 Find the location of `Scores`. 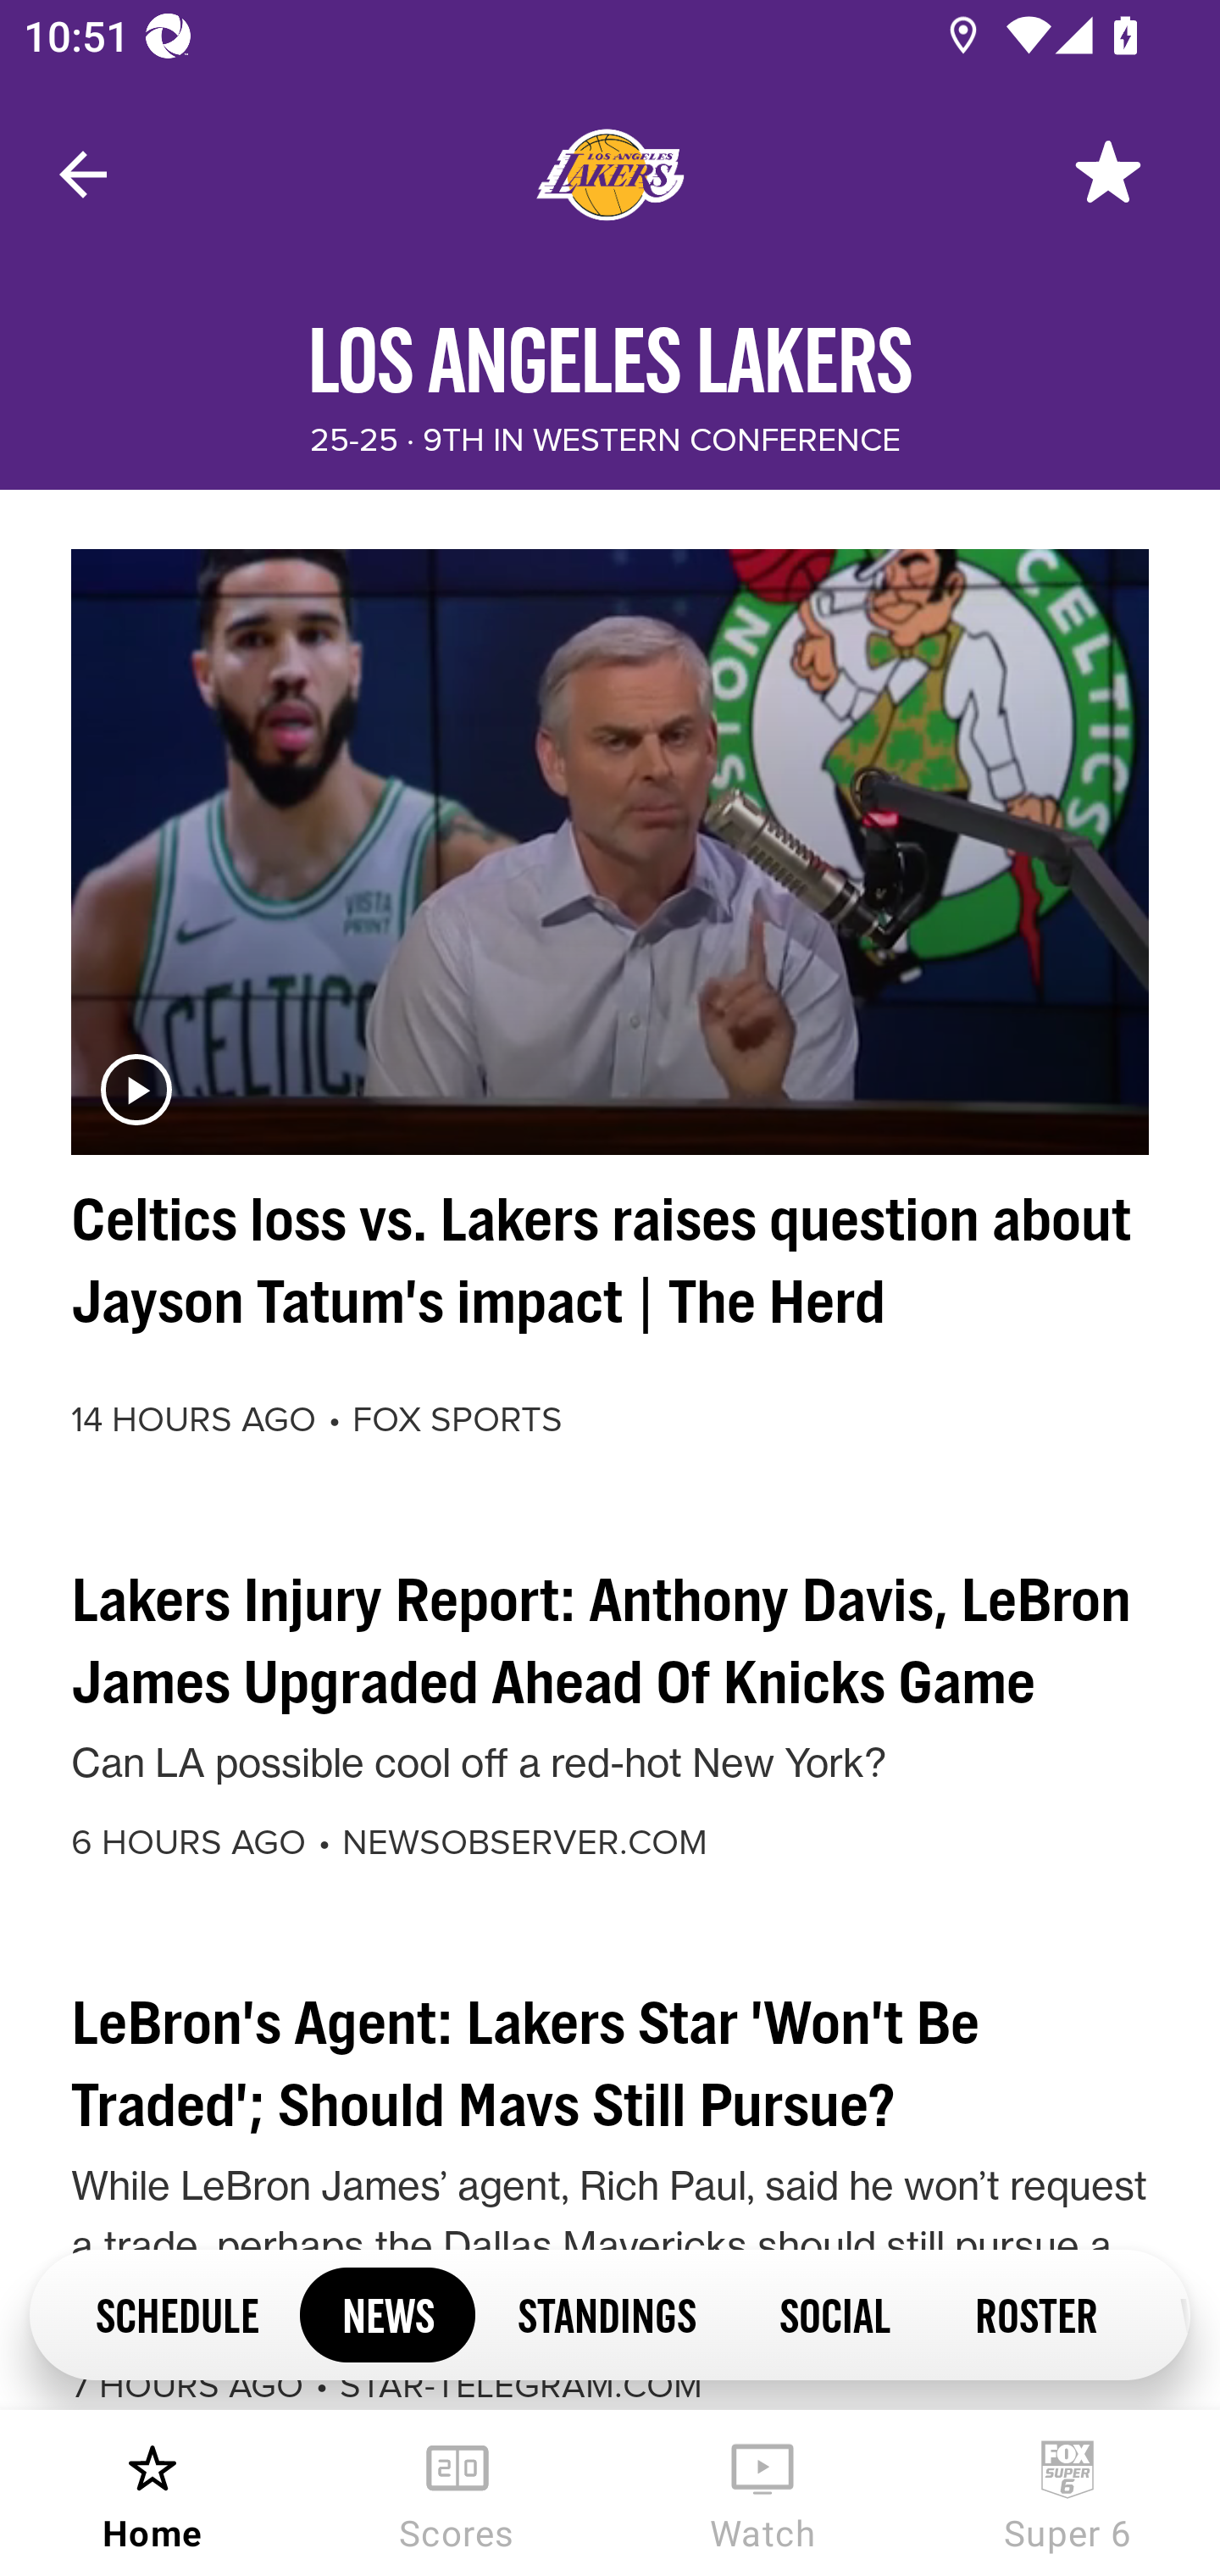

Scores is located at coordinates (457, 2493).